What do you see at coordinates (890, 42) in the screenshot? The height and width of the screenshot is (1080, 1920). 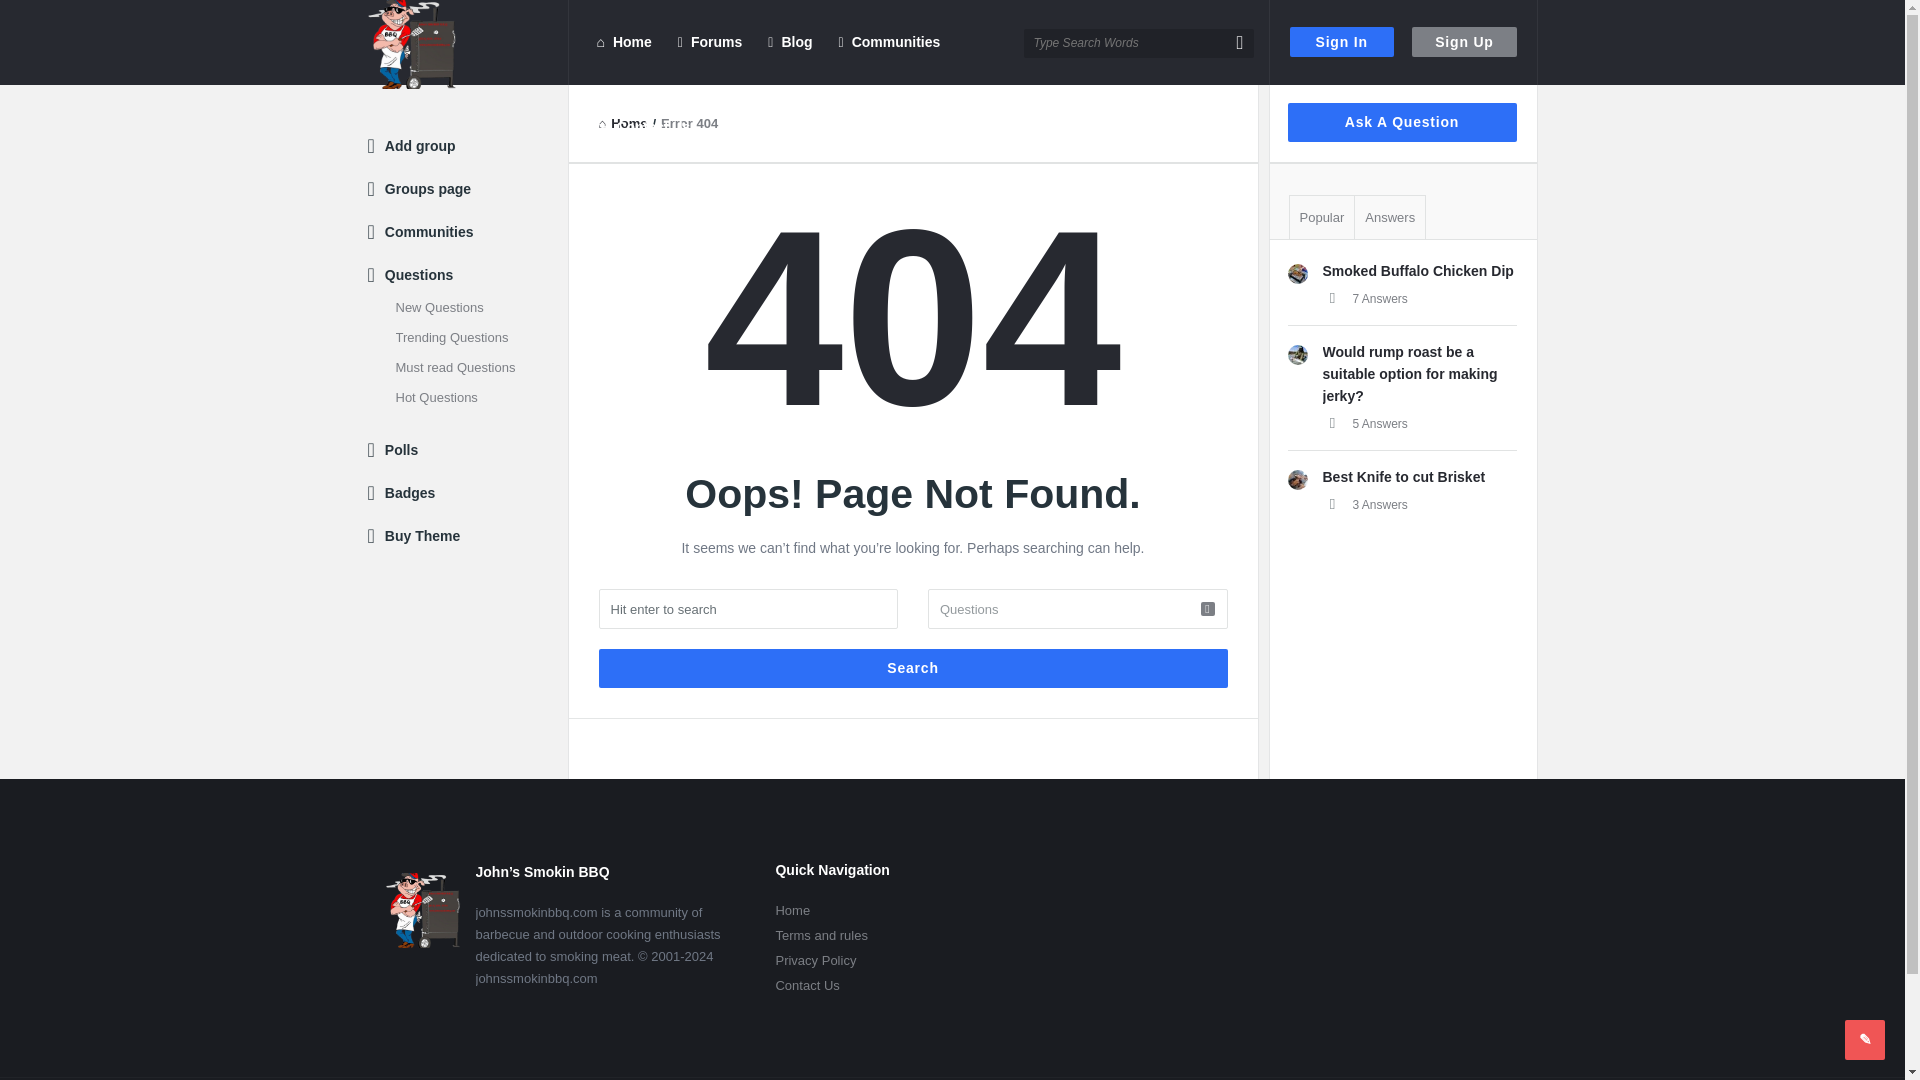 I see `Communities` at bounding box center [890, 42].